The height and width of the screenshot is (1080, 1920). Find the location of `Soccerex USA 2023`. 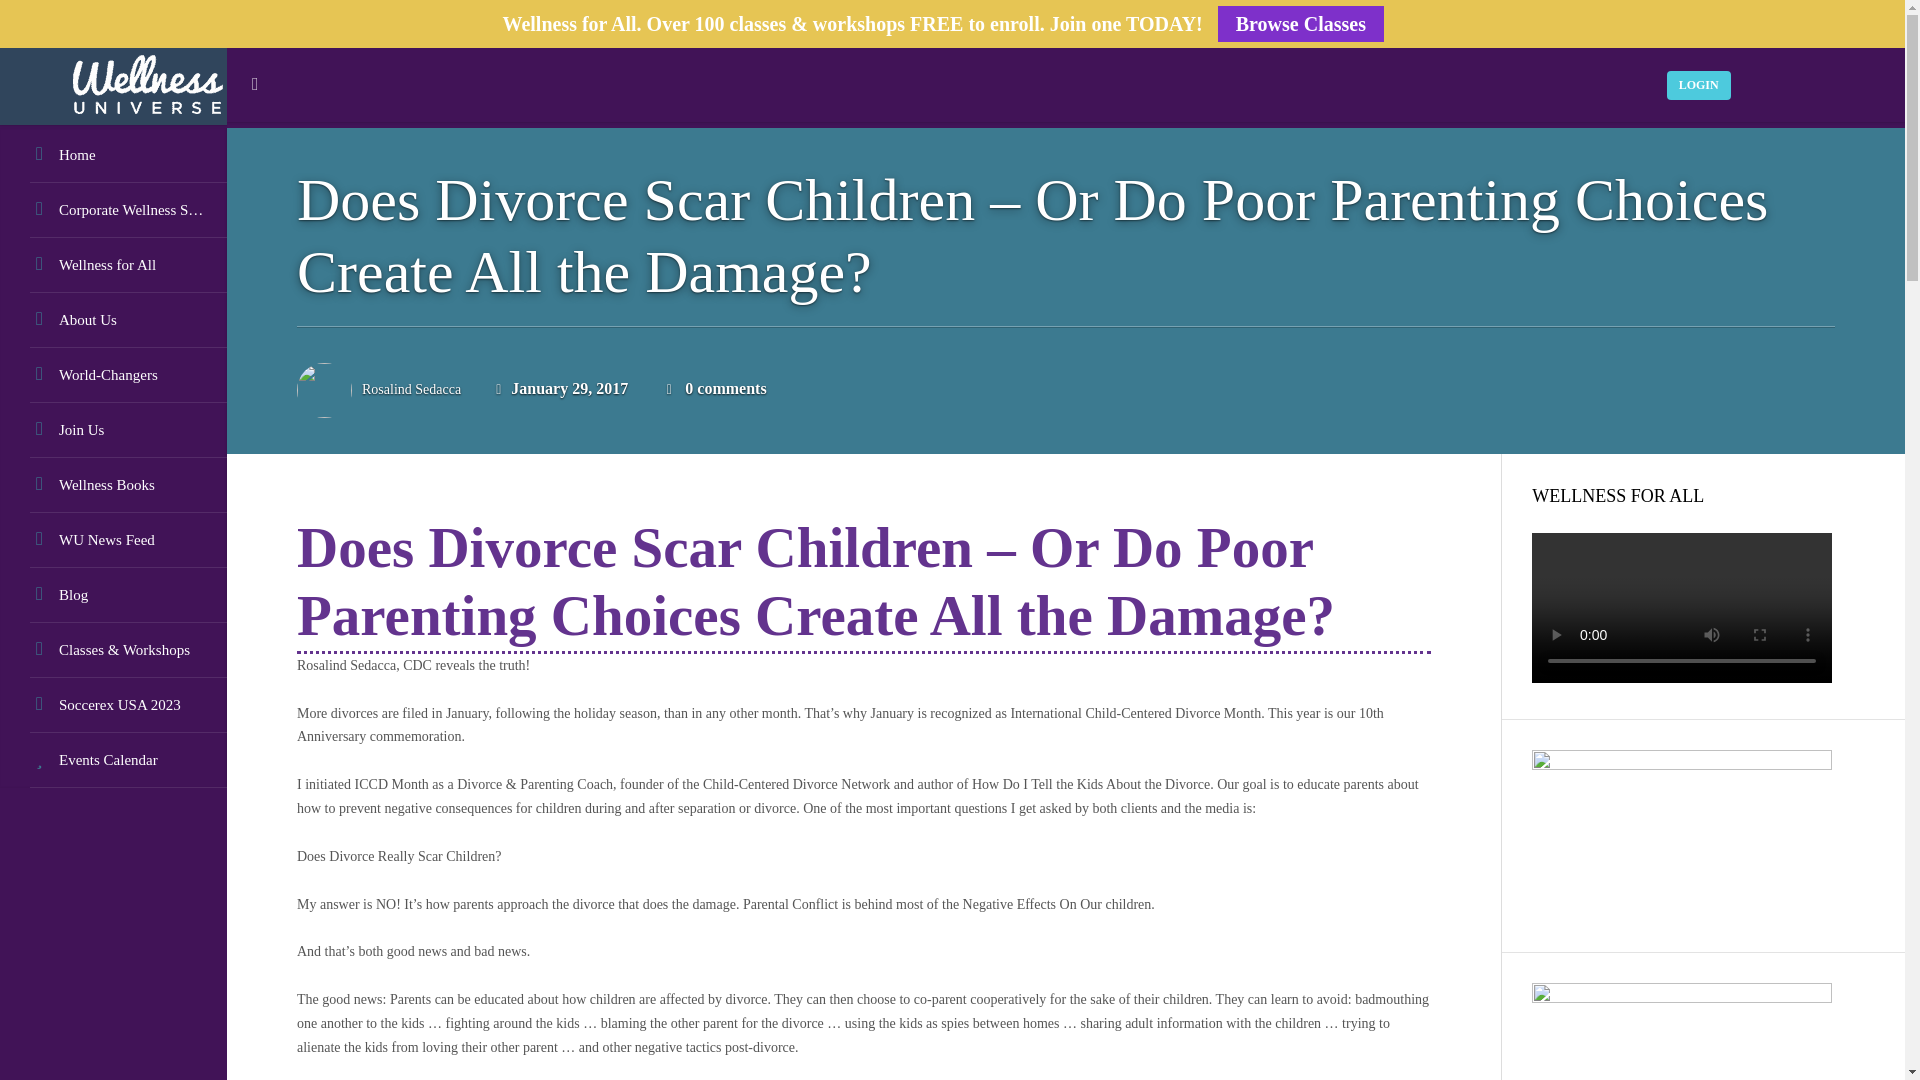

Soccerex USA 2023 is located at coordinates (113, 706).